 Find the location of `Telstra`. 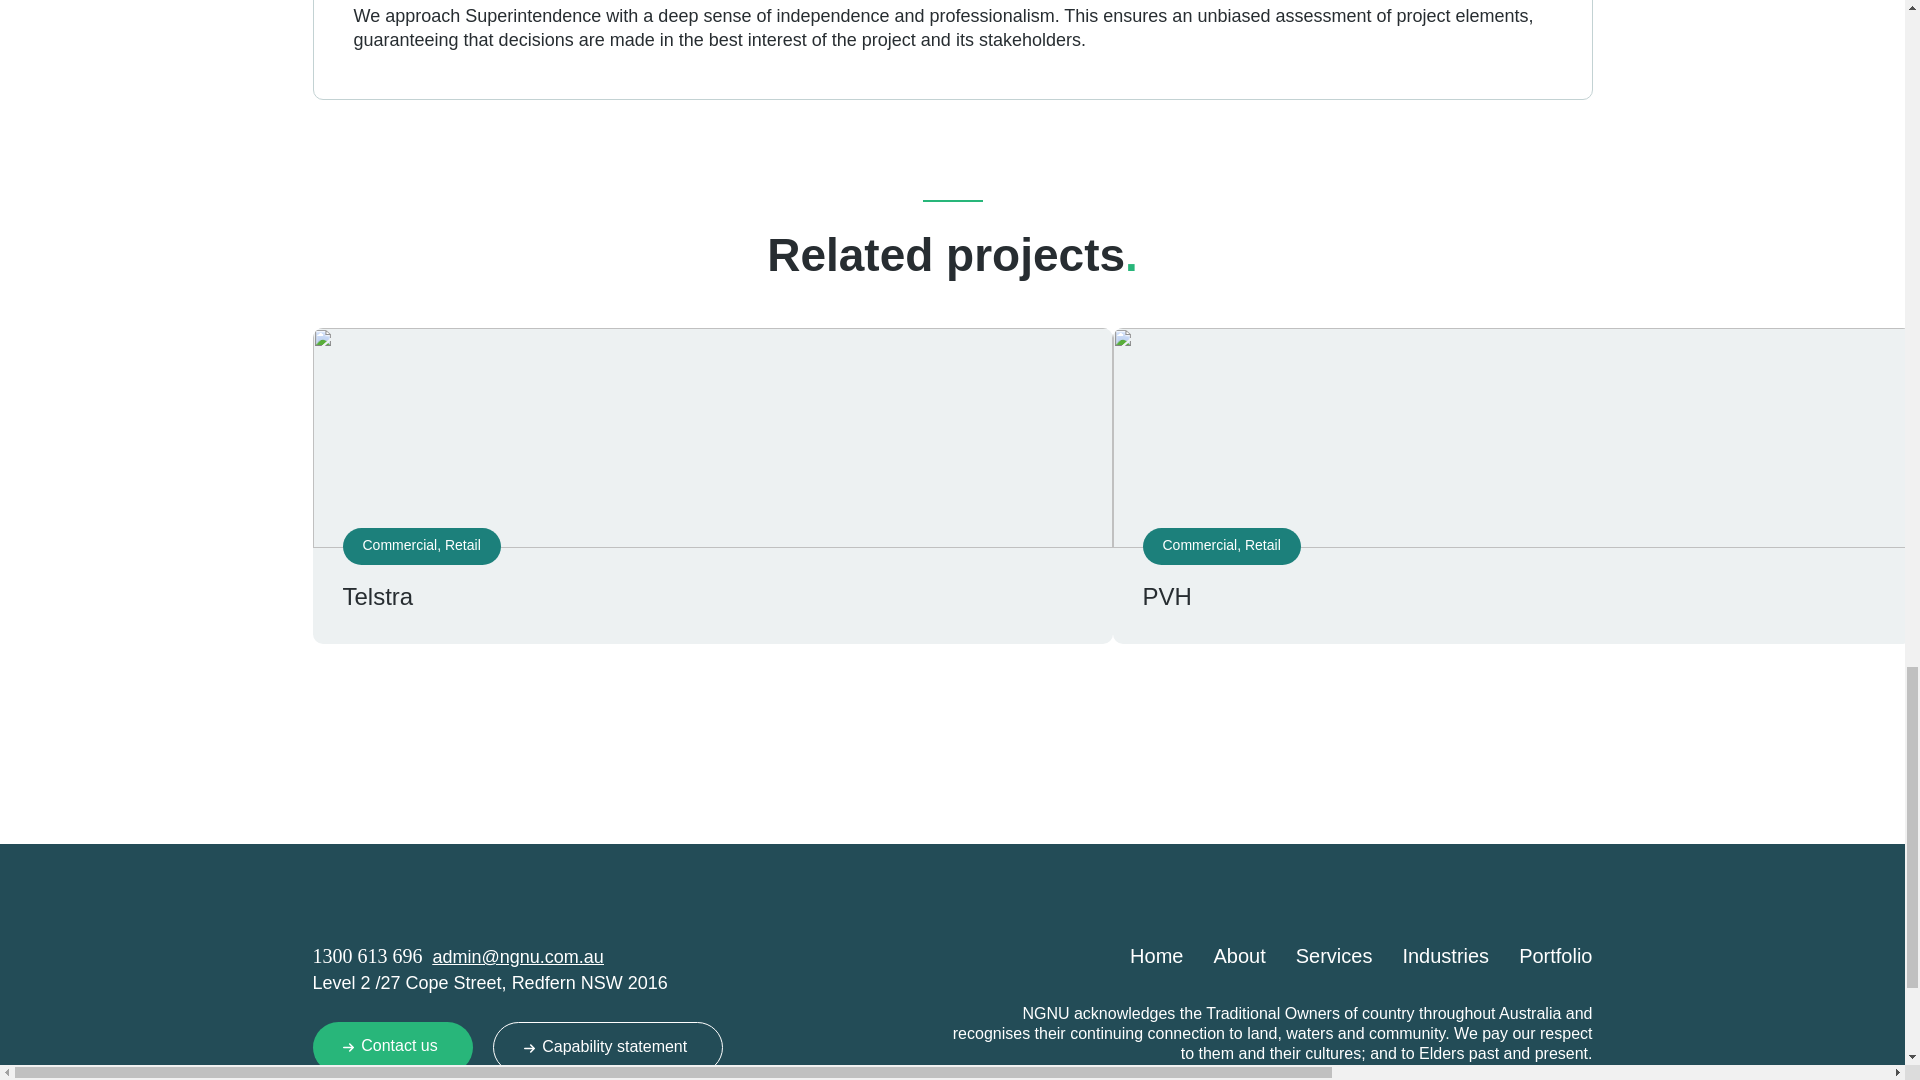

Telstra is located at coordinates (376, 596).